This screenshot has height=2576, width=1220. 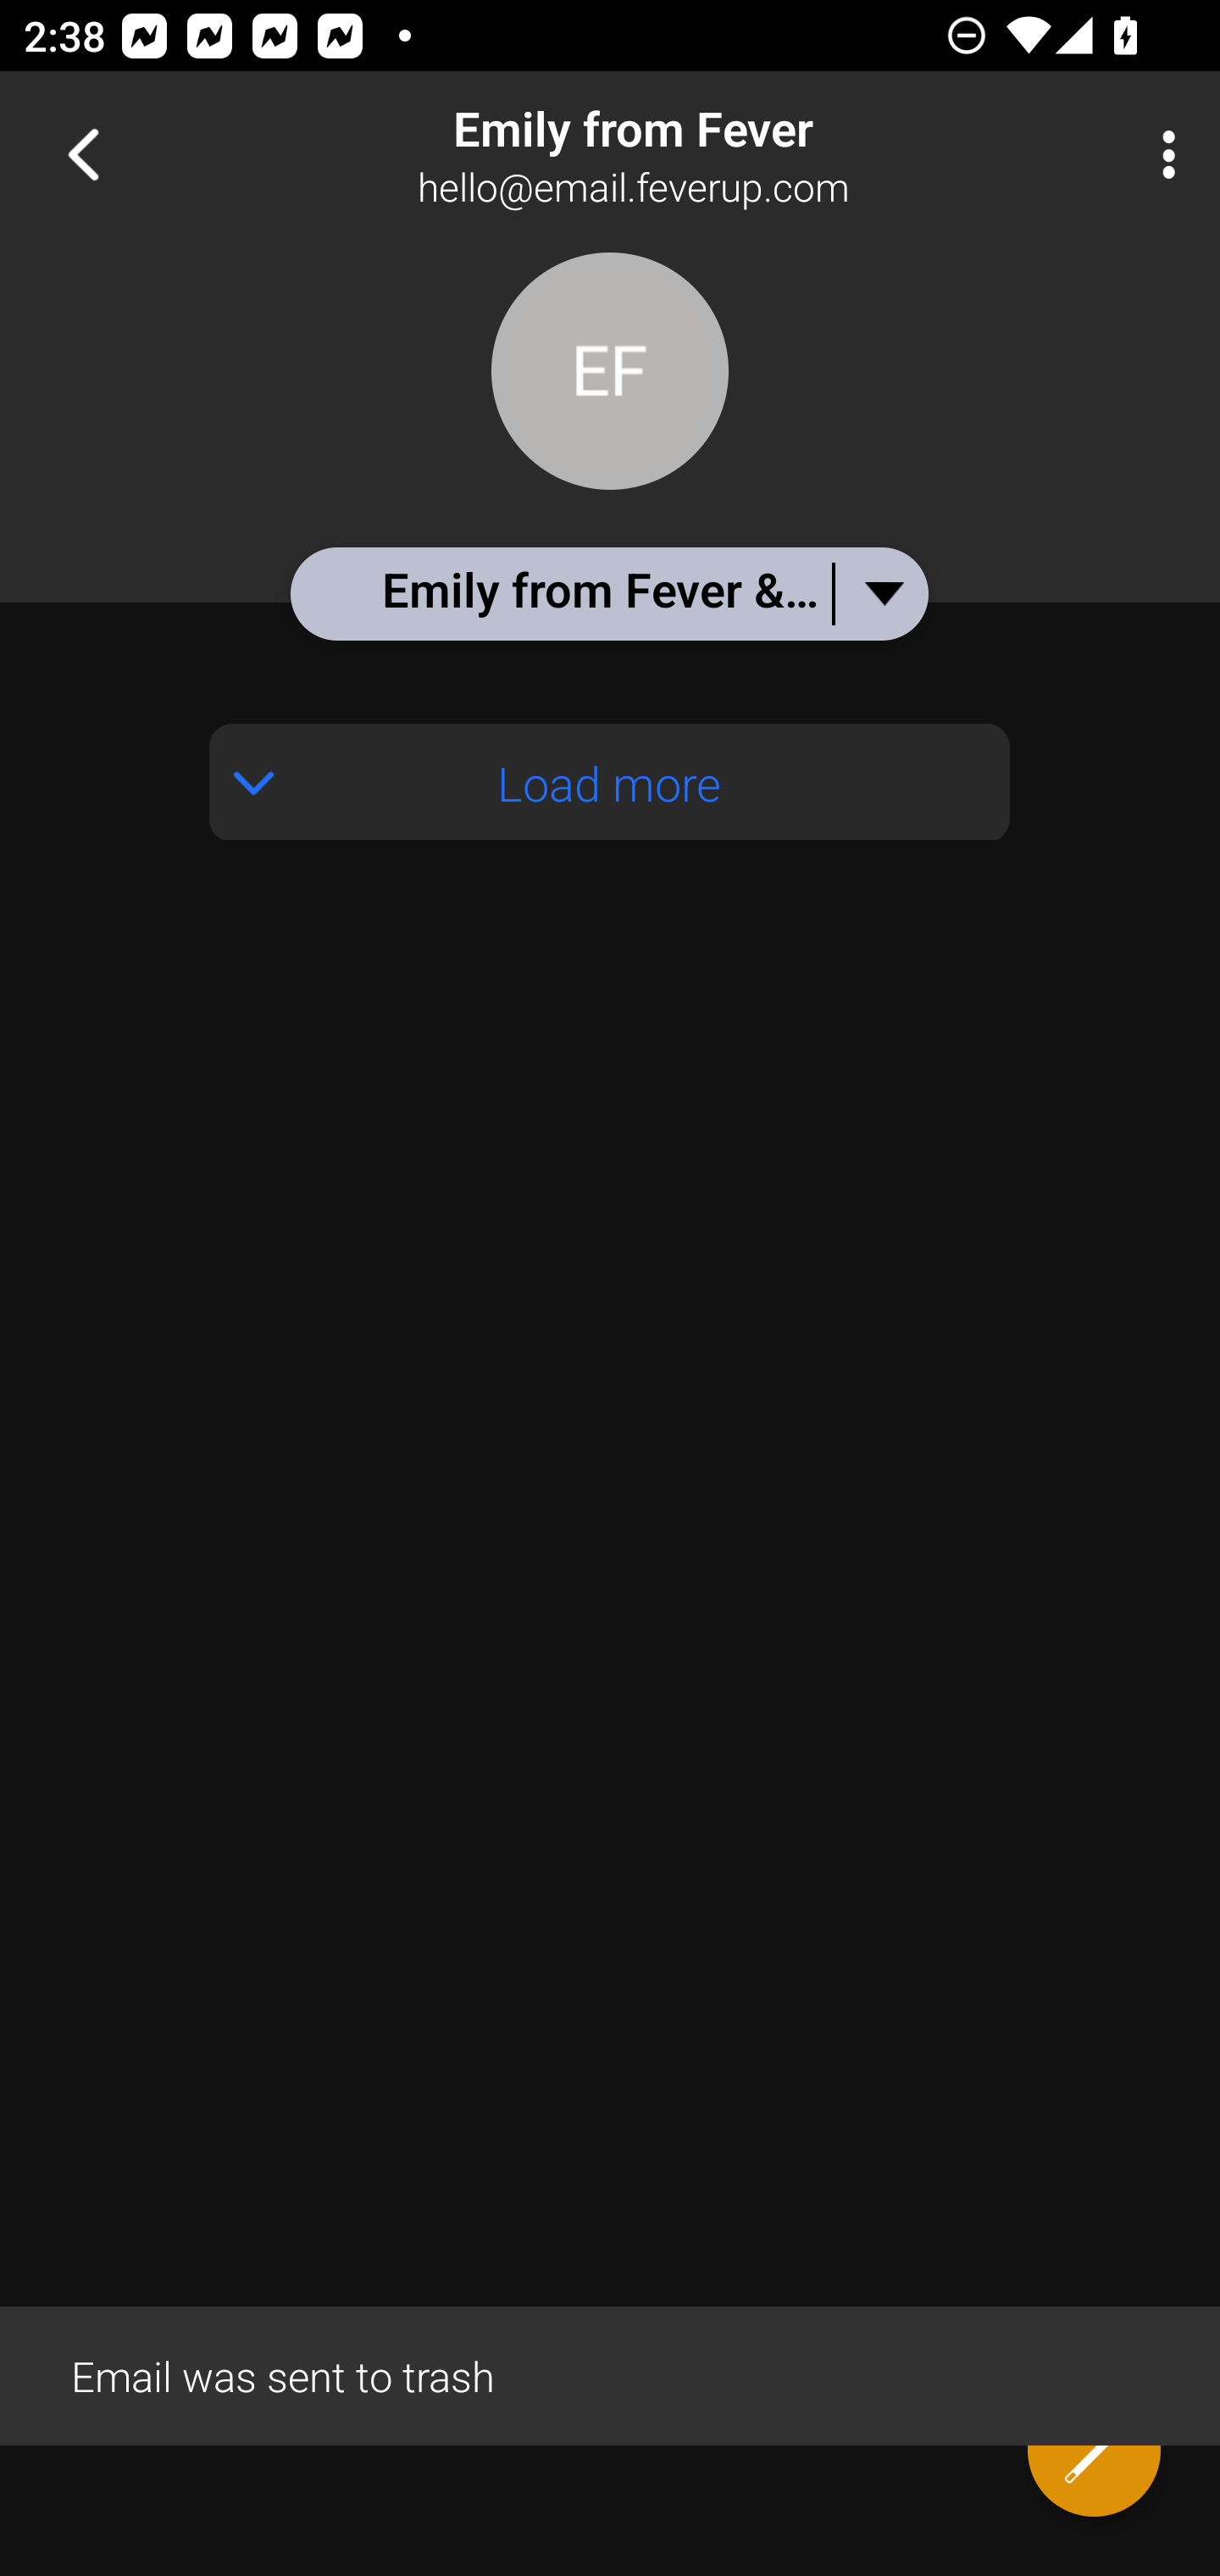 What do you see at coordinates (610, 2374) in the screenshot?
I see `Email was sent to trash` at bounding box center [610, 2374].